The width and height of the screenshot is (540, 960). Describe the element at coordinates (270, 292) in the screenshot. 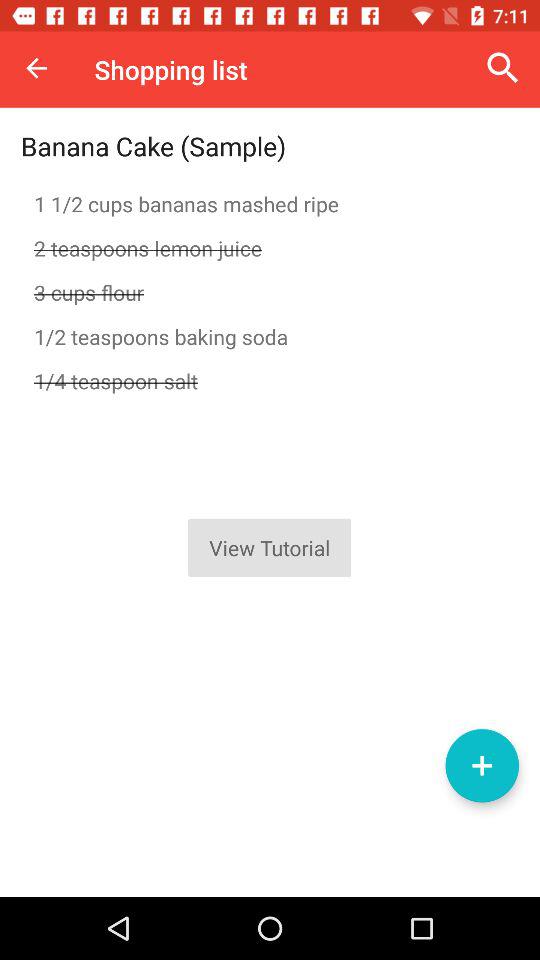

I see `select icon above the 1 2 teaspoons` at that location.